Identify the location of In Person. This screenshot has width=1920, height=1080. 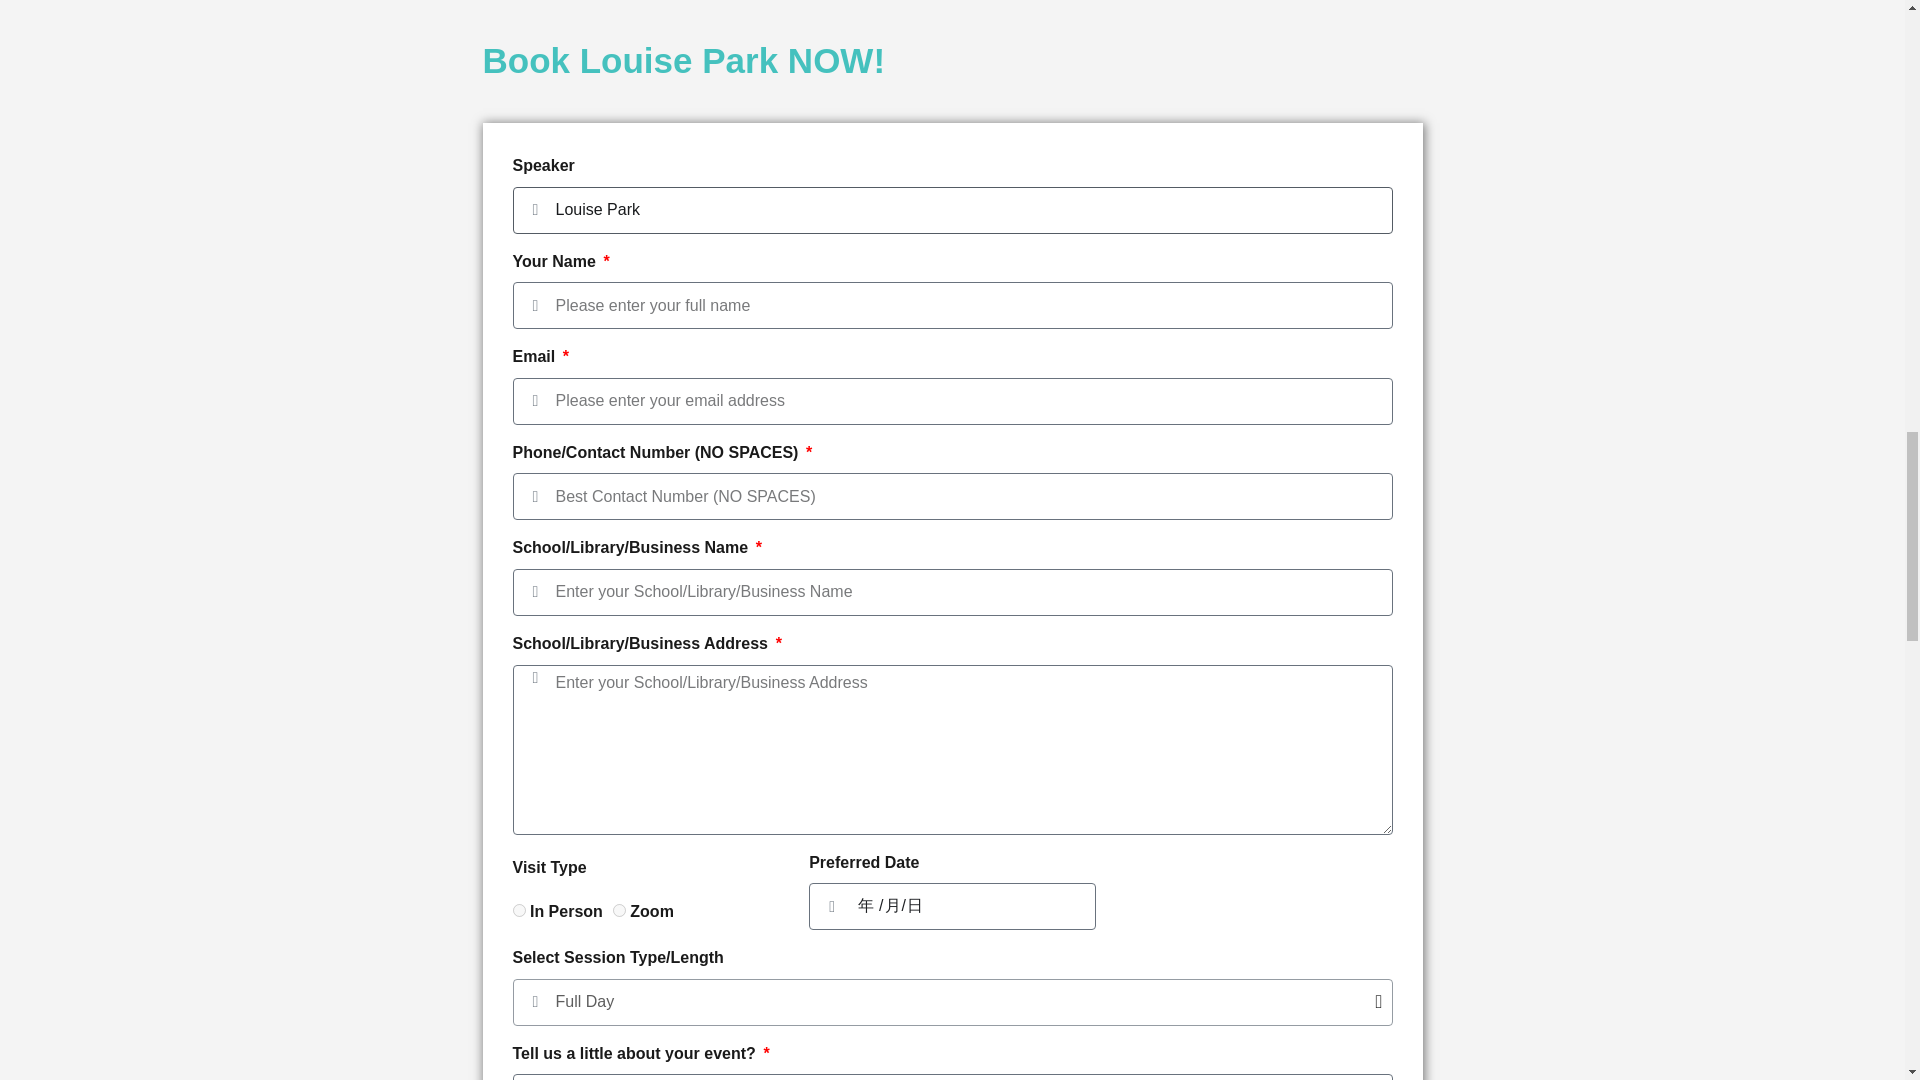
(518, 910).